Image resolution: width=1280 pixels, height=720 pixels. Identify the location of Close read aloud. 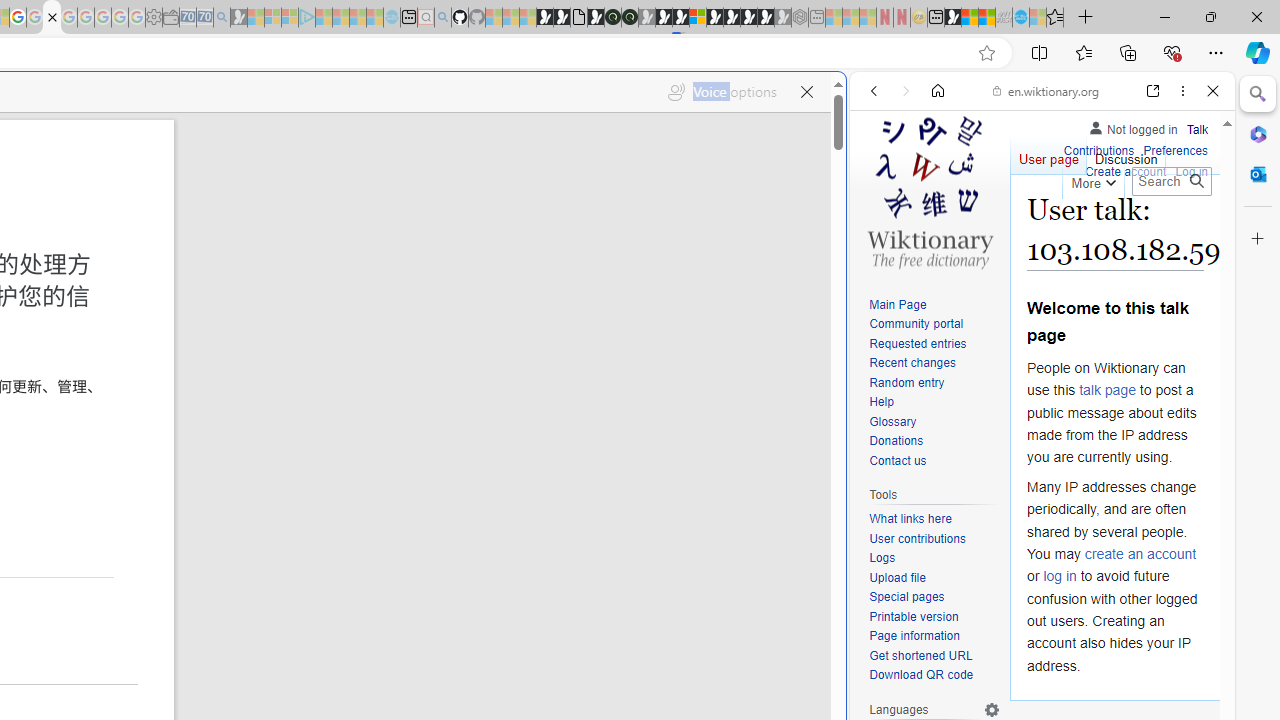
(806, 88).